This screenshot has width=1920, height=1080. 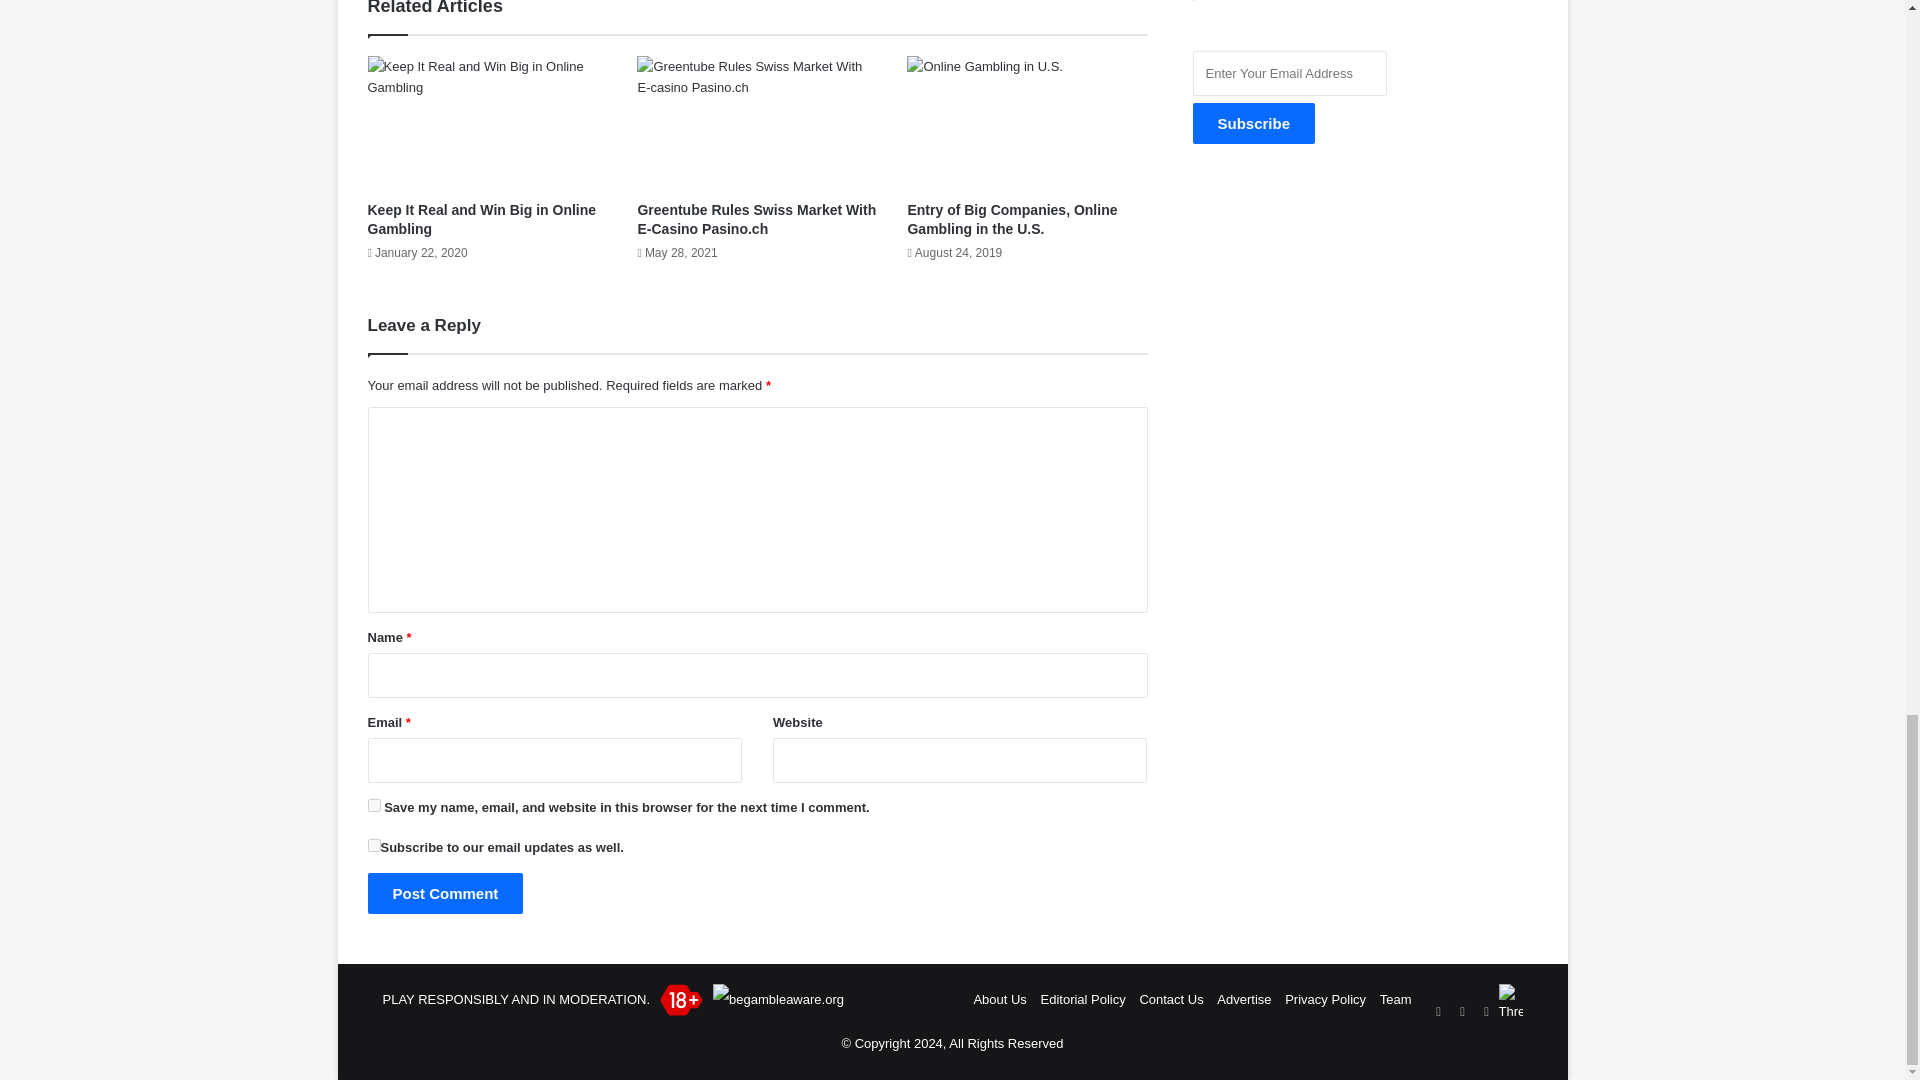 What do you see at coordinates (374, 806) in the screenshot?
I see `yes` at bounding box center [374, 806].